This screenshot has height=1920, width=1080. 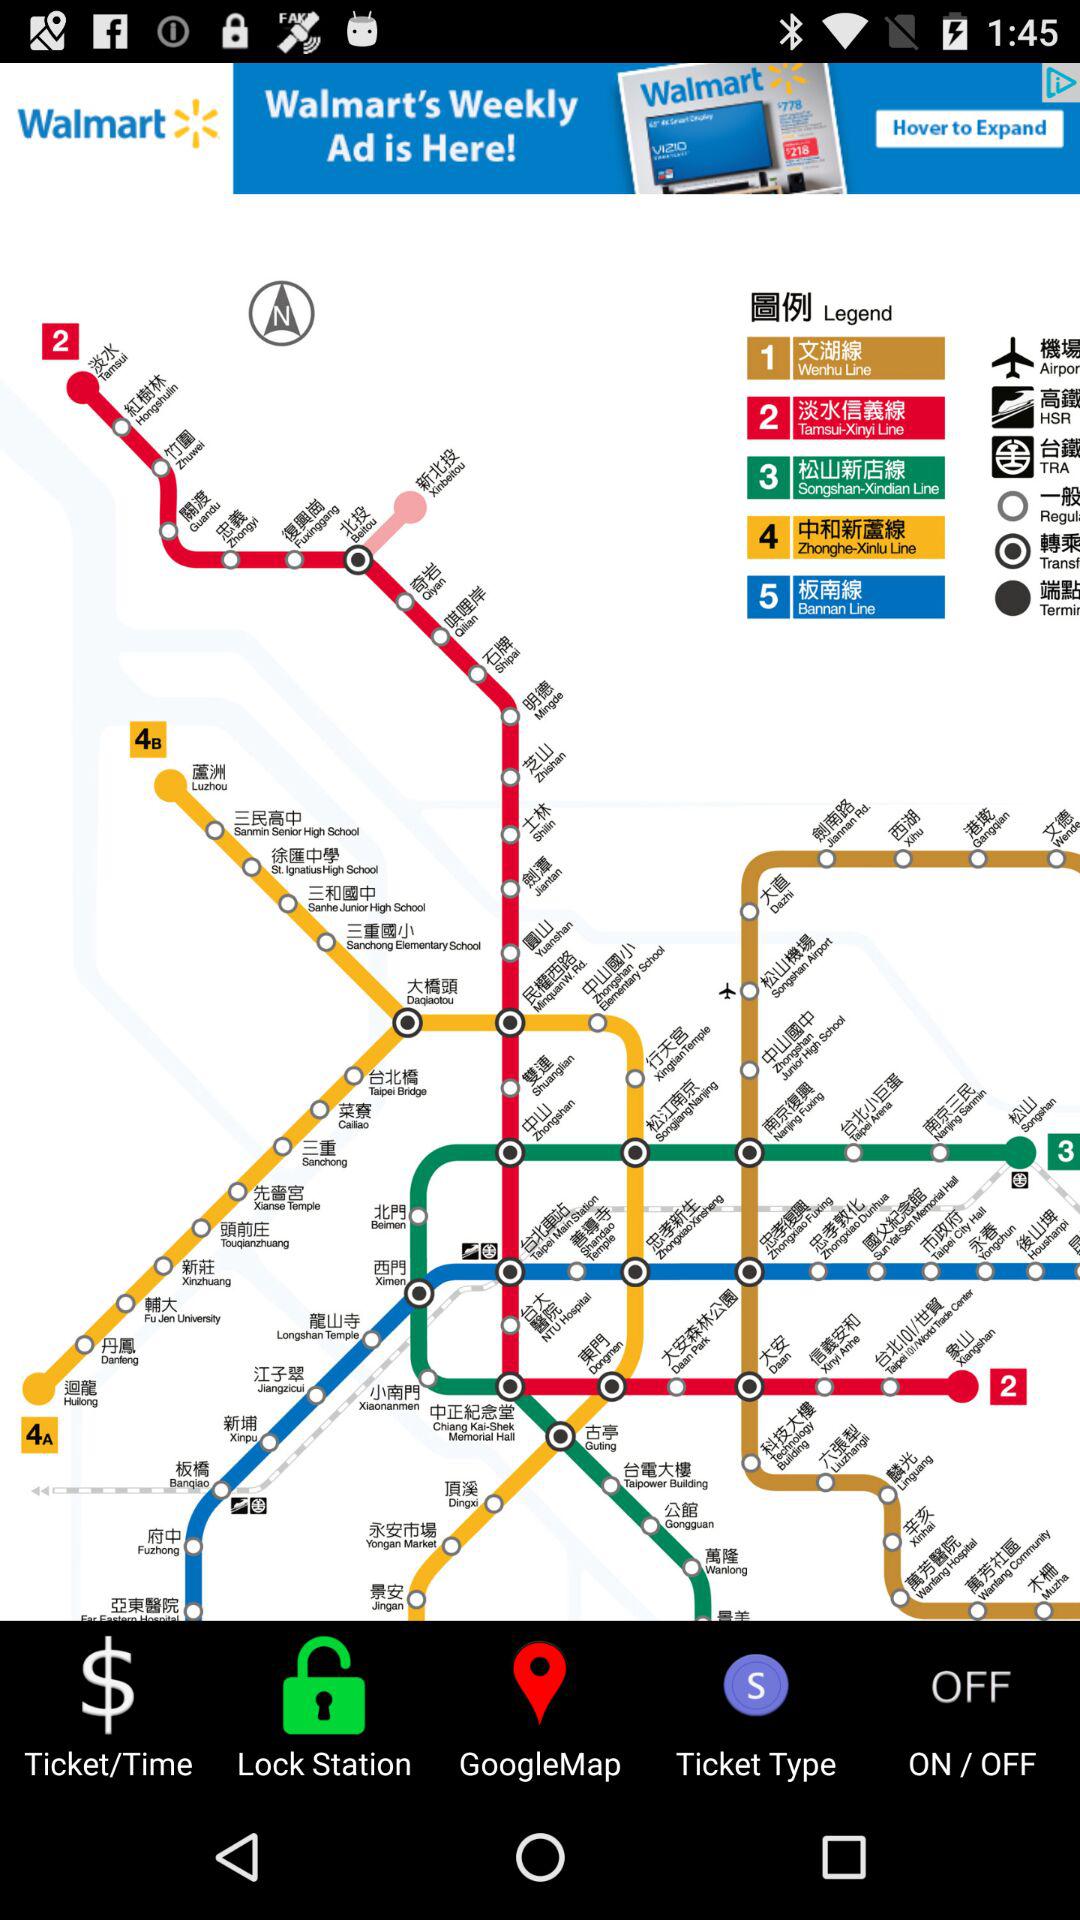 I want to click on content area, so click(x=540, y=842).